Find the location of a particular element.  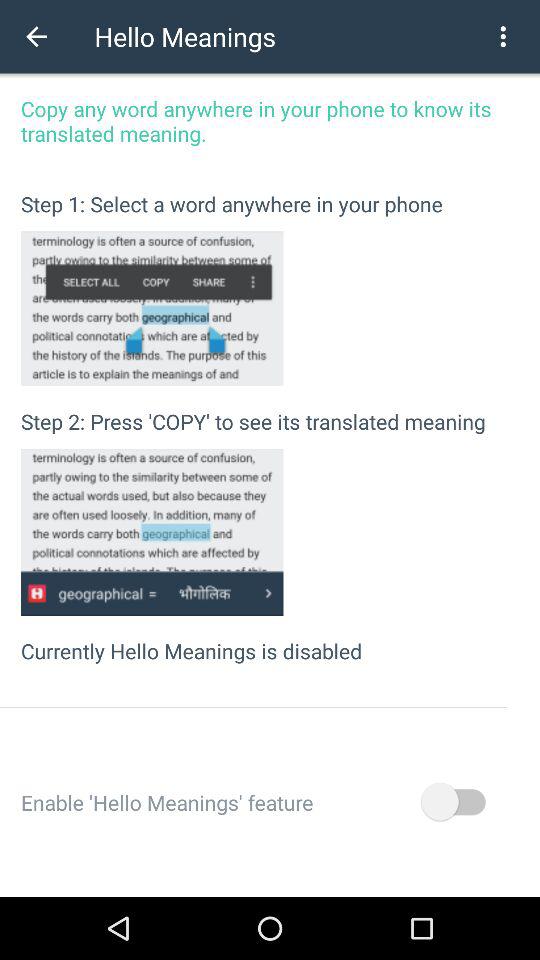

launch the item next to the hello meanings item is located at coordinates (503, 36).